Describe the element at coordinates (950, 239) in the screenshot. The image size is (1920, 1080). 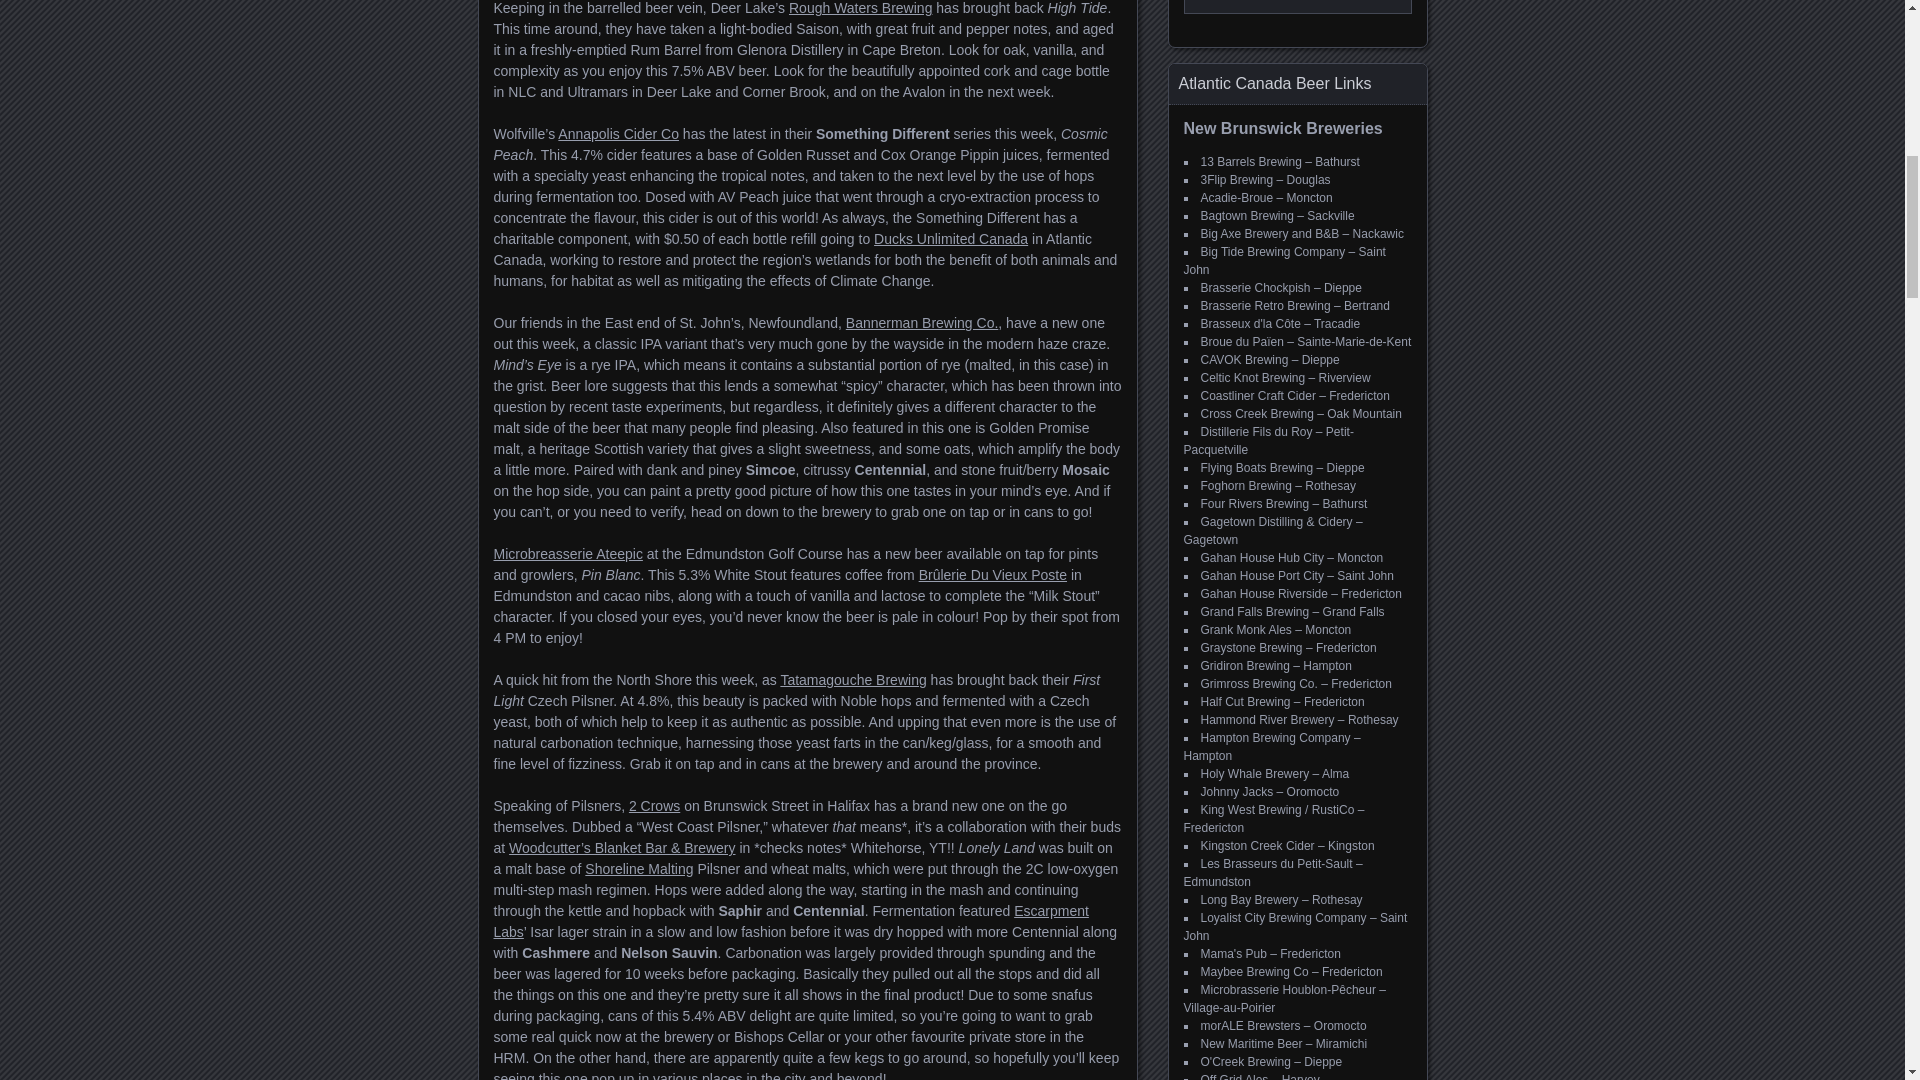
I see `Ducks Unlimited Canada` at that location.